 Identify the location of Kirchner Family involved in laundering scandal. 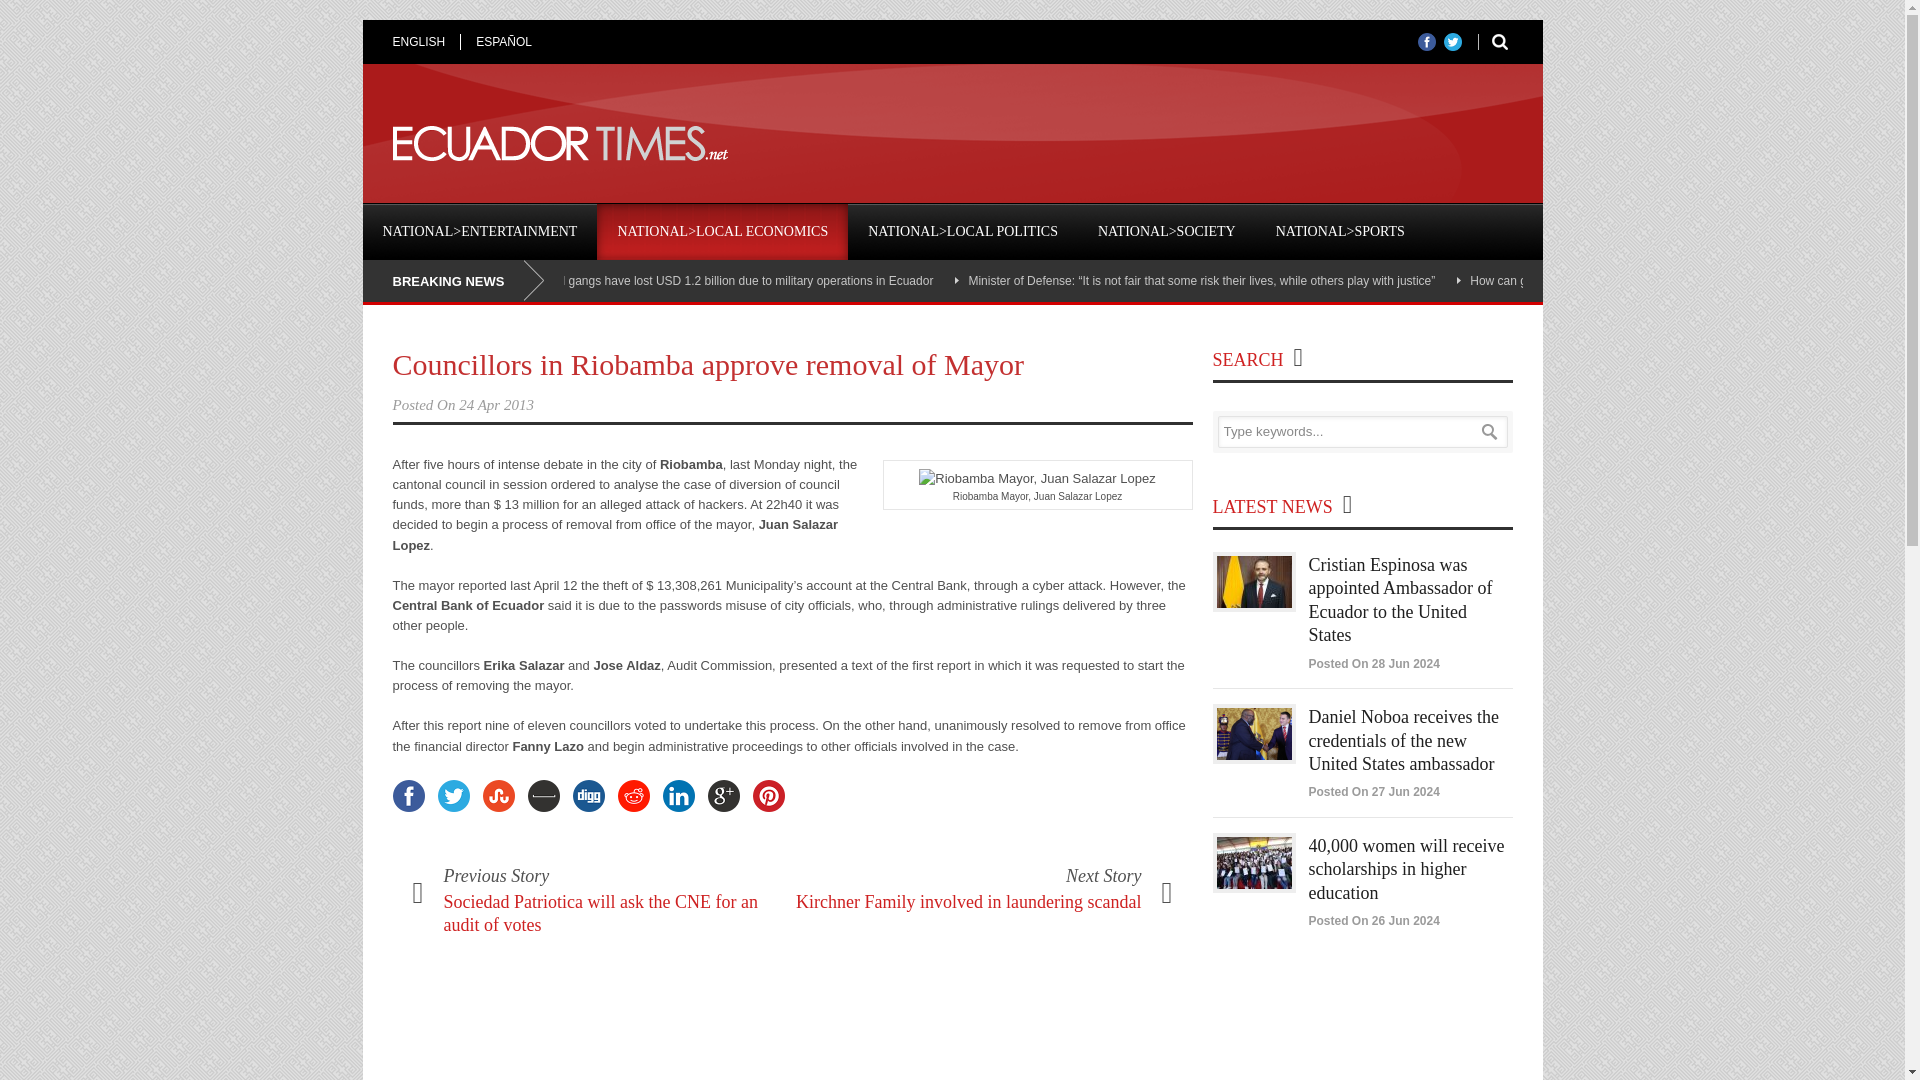
(968, 902).